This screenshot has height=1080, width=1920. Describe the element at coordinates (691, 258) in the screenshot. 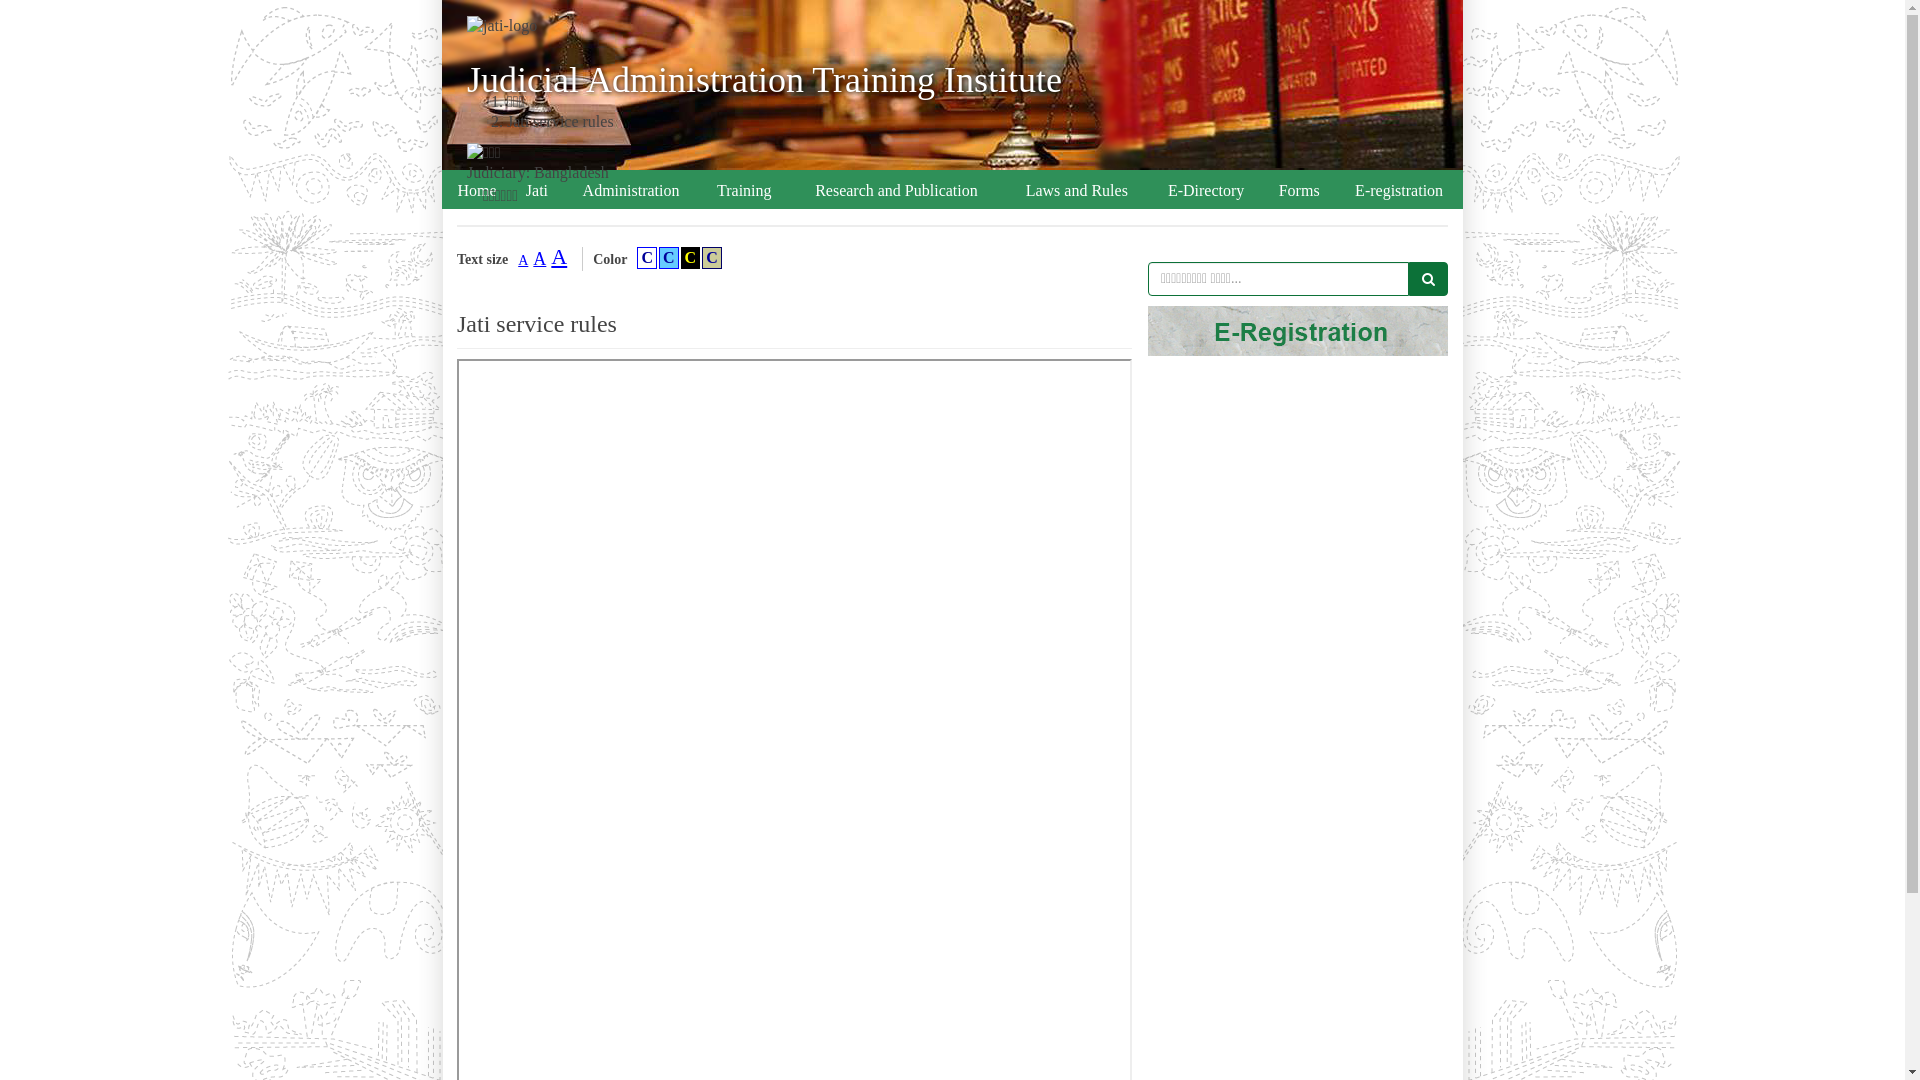

I see `C` at that location.